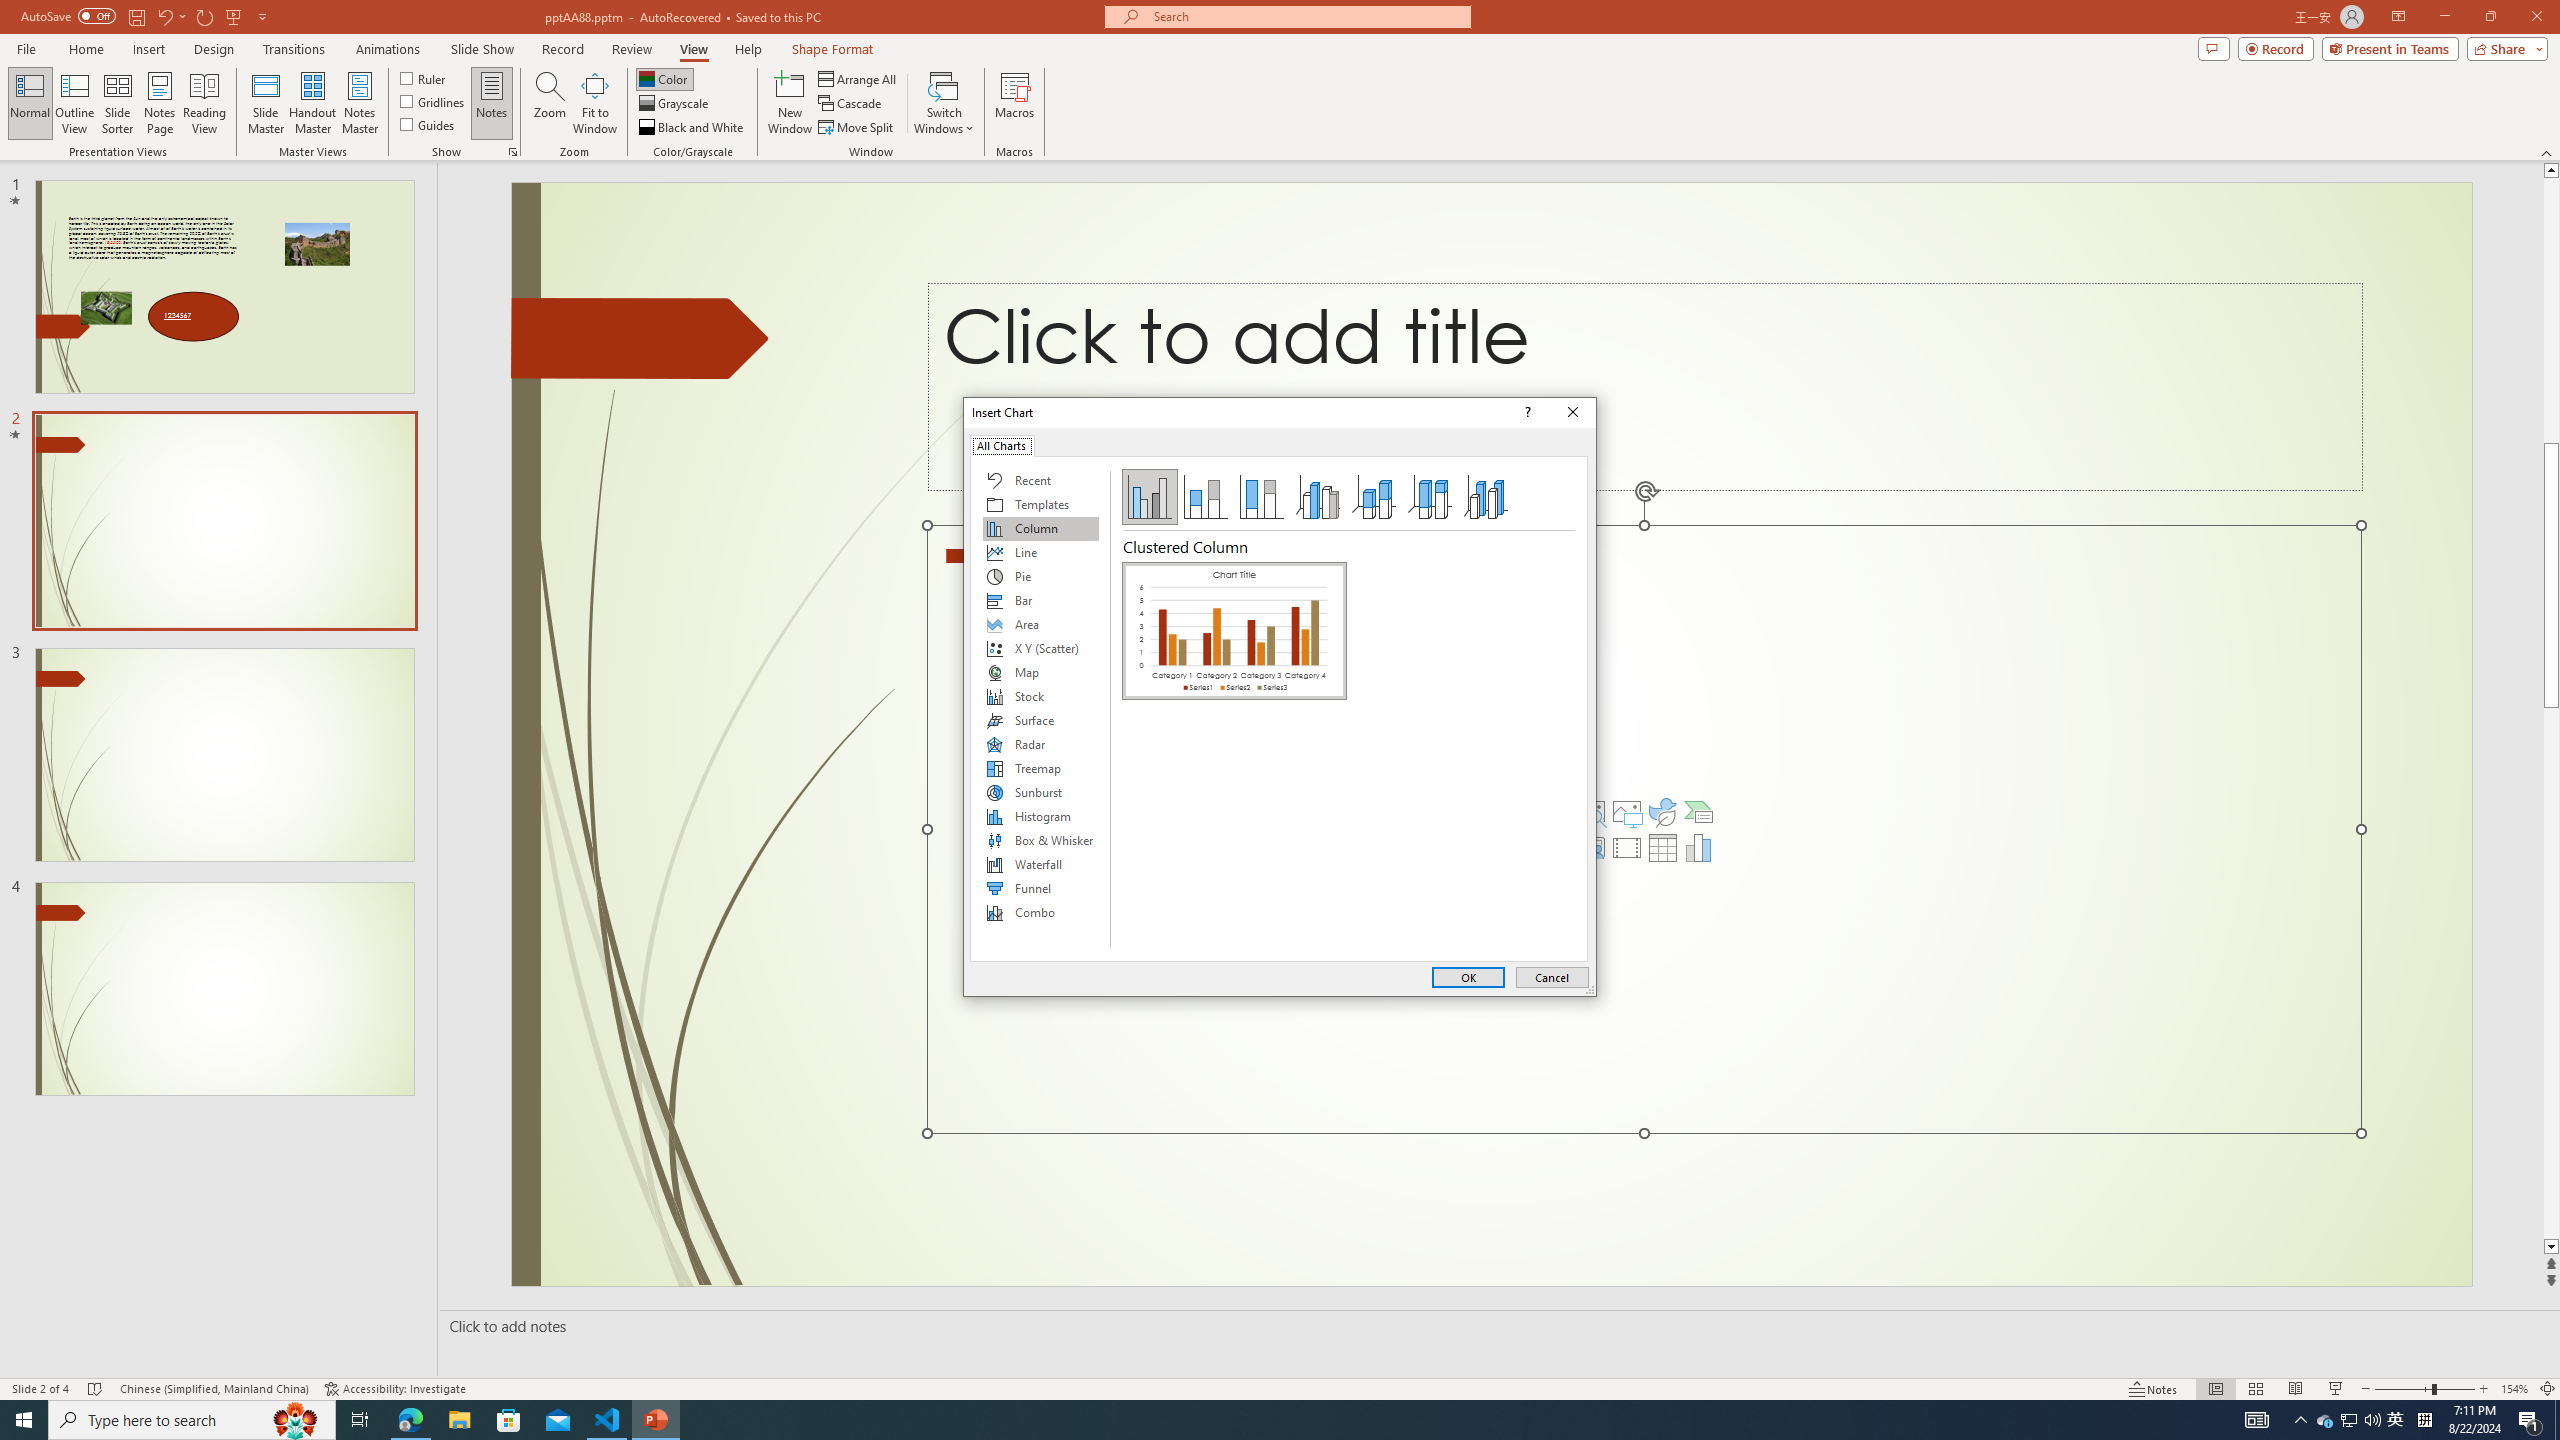 The image size is (2560, 1440). What do you see at coordinates (1525, 412) in the screenshot?
I see `Context help` at bounding box center [1525, 412].